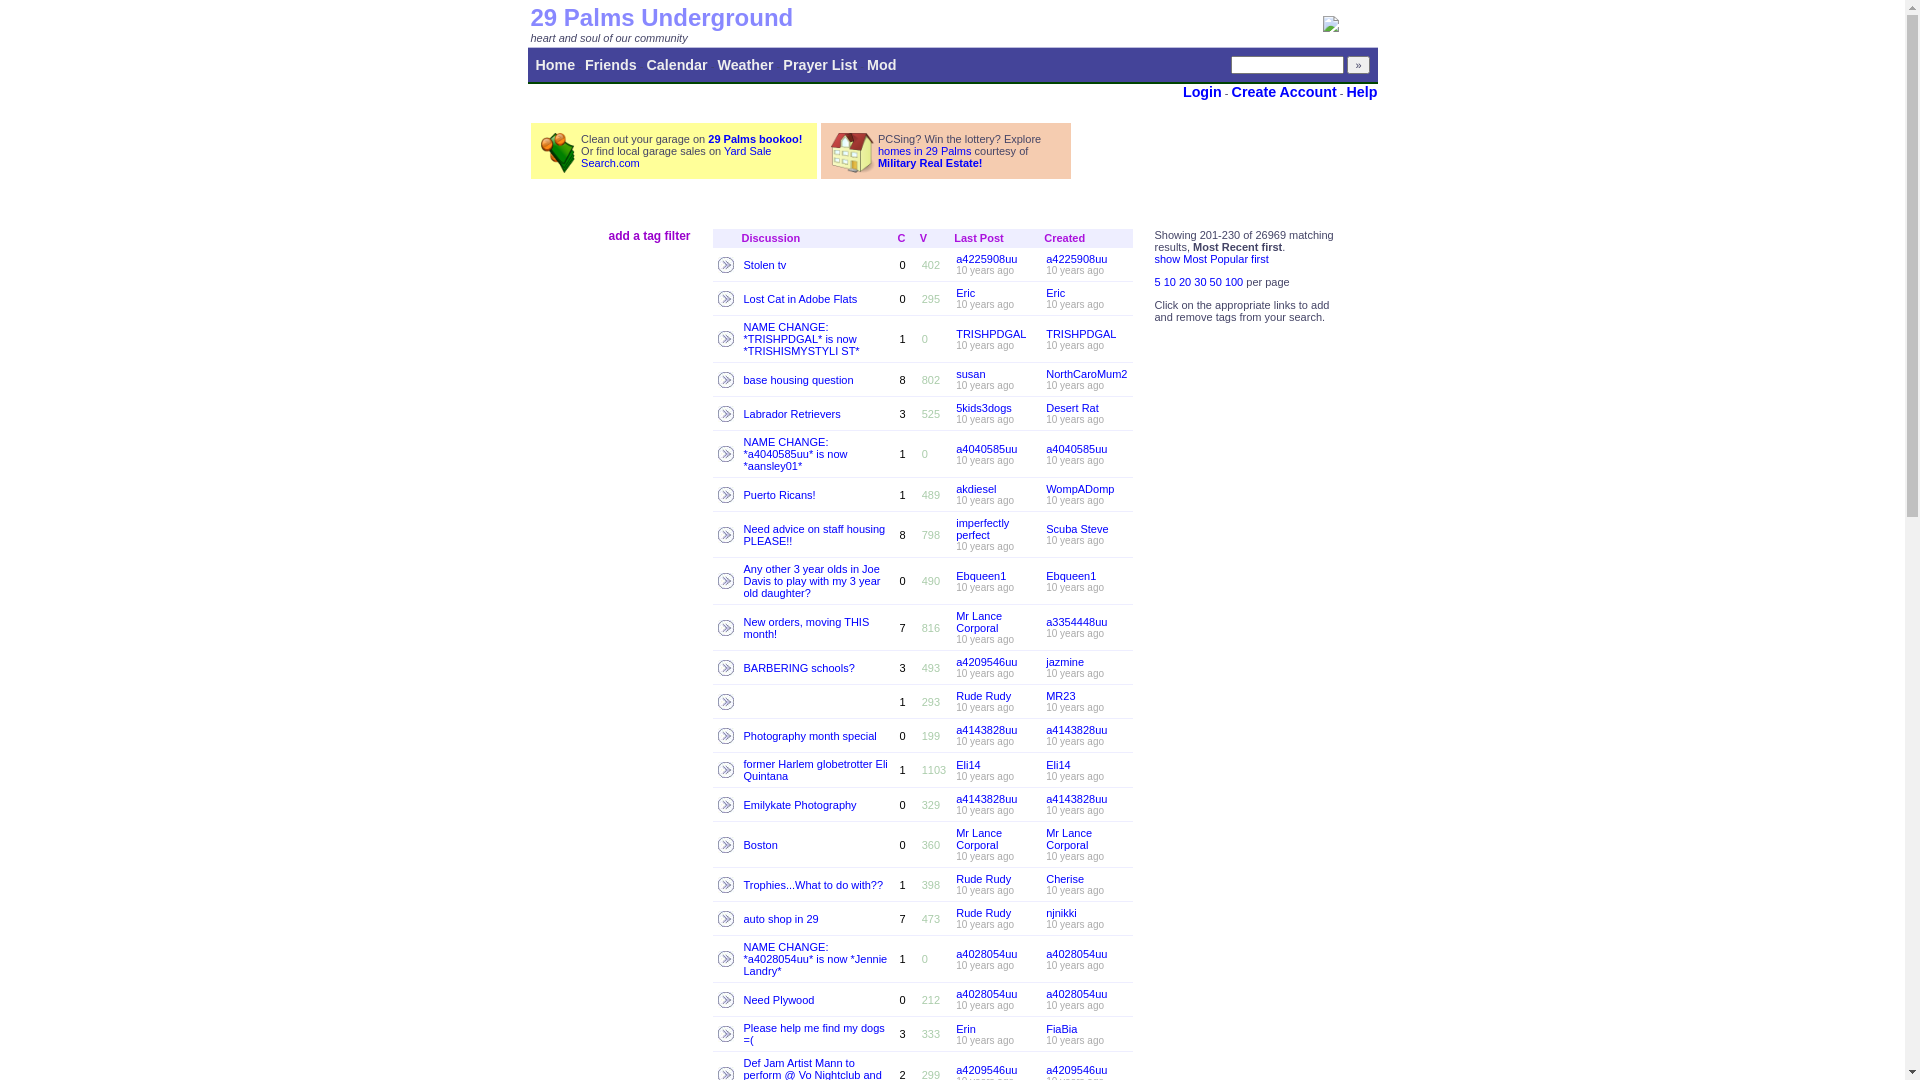 This screenshot has width=1920, height=1080. What do you see at coordinates (1058, 764) in the screenshot?
I see `Eli14` at bounding box center [1058, 764].